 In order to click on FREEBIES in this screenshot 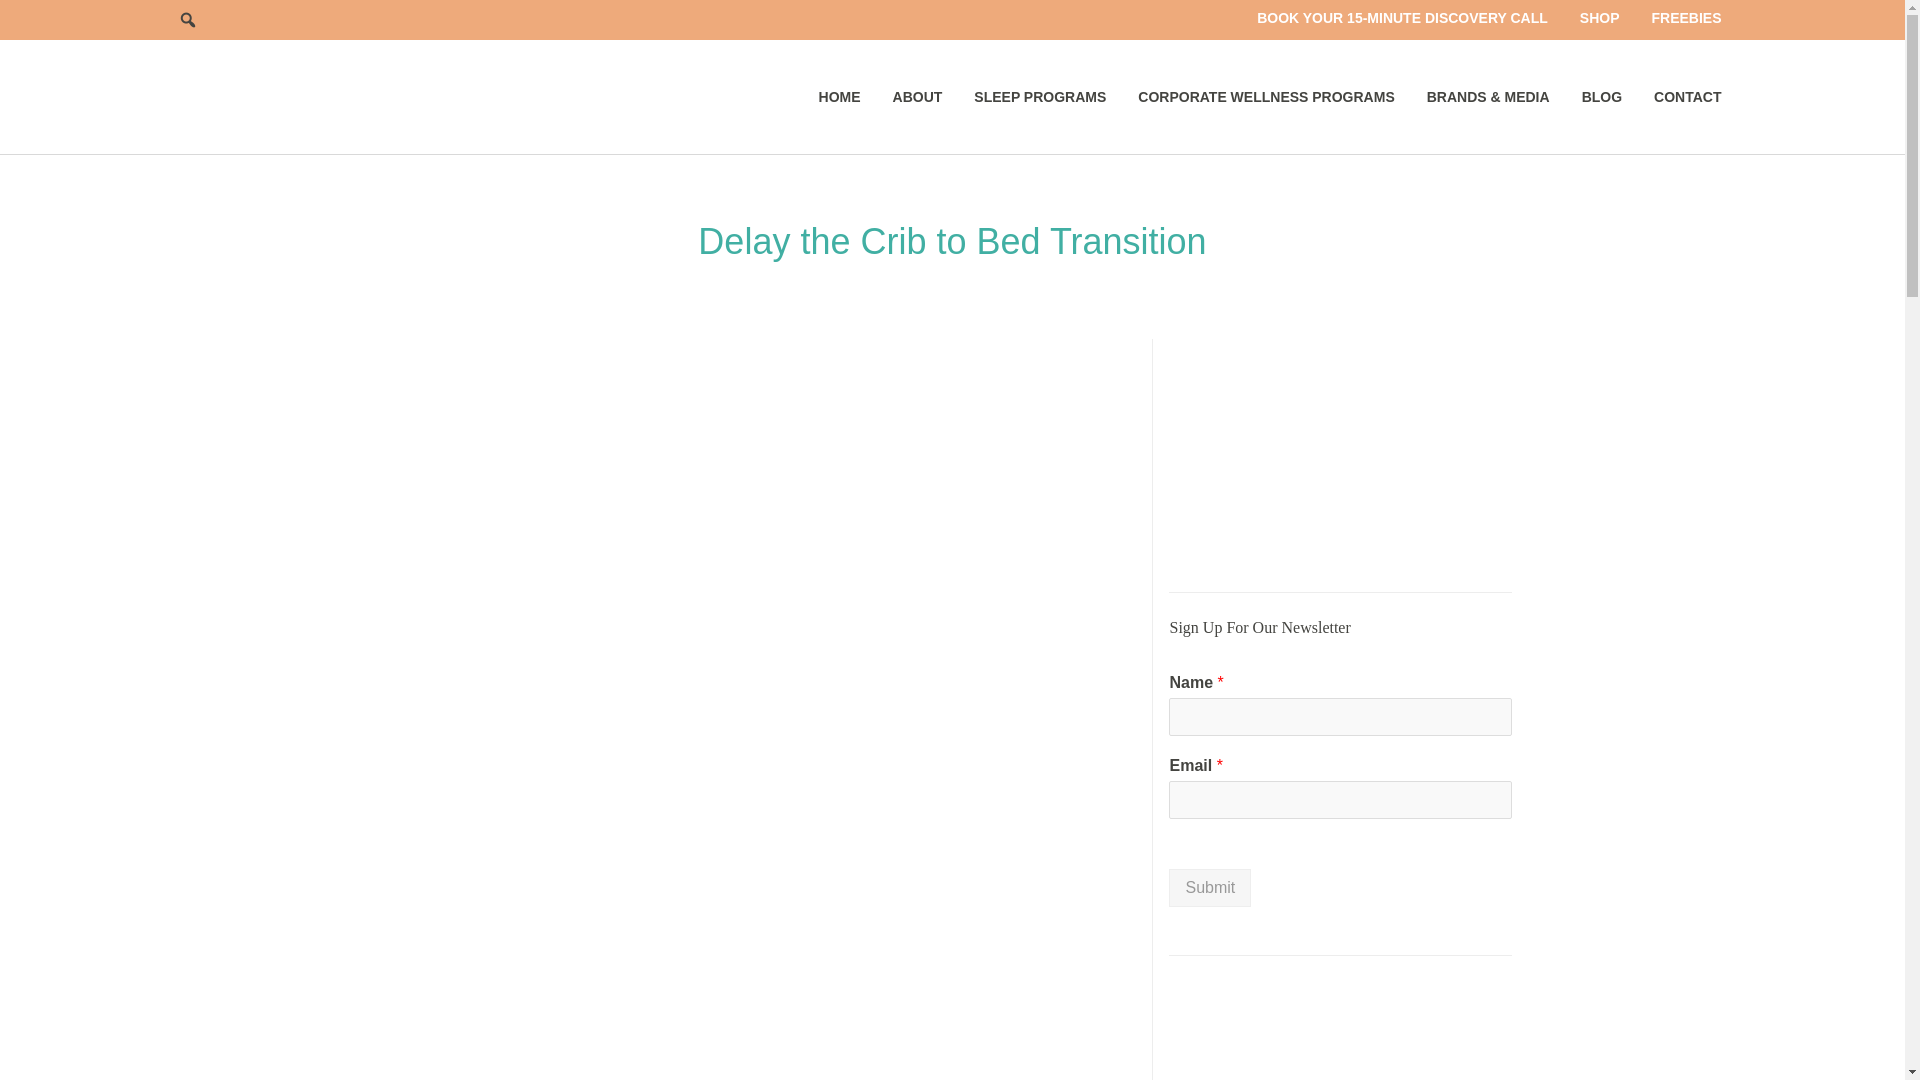, I will do `click(1686, 18)`.